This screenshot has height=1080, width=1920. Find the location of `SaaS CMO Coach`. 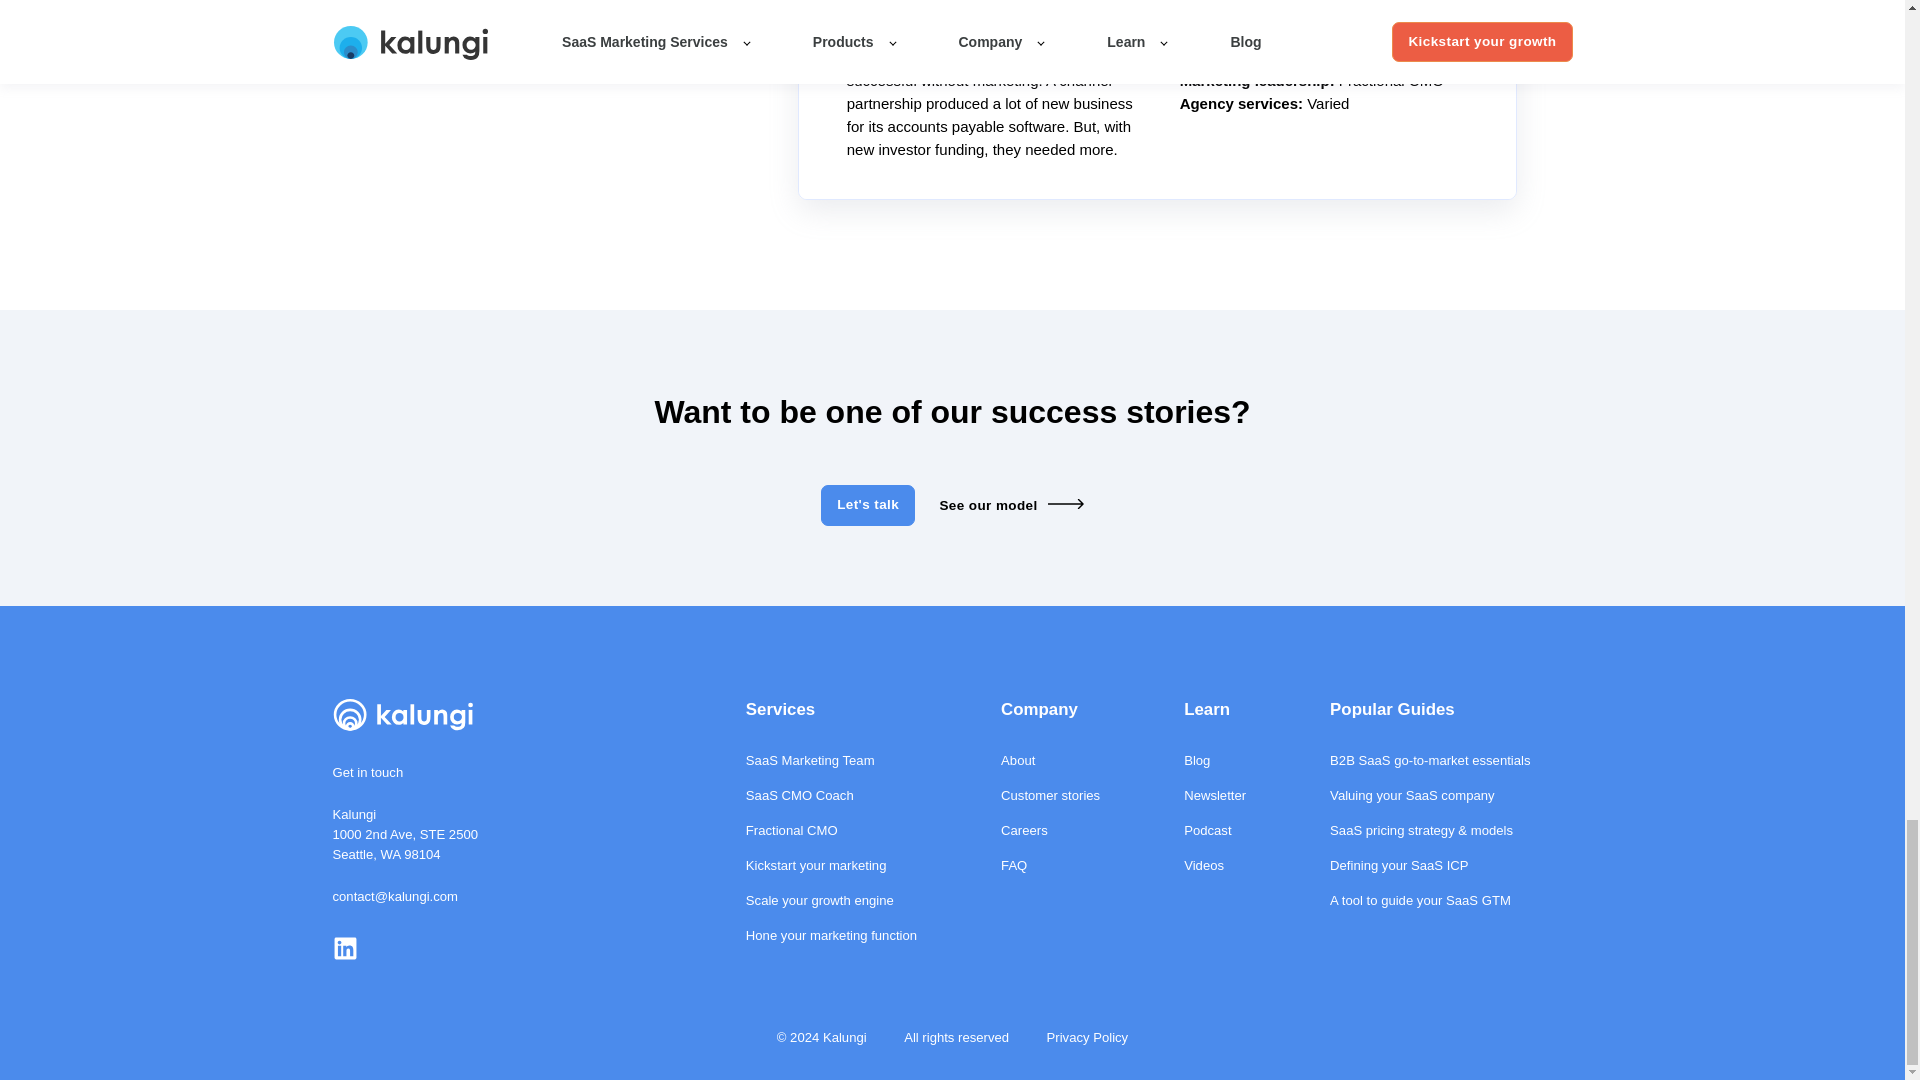

SaaS CMO Coach is located at coordinates (832, 795).